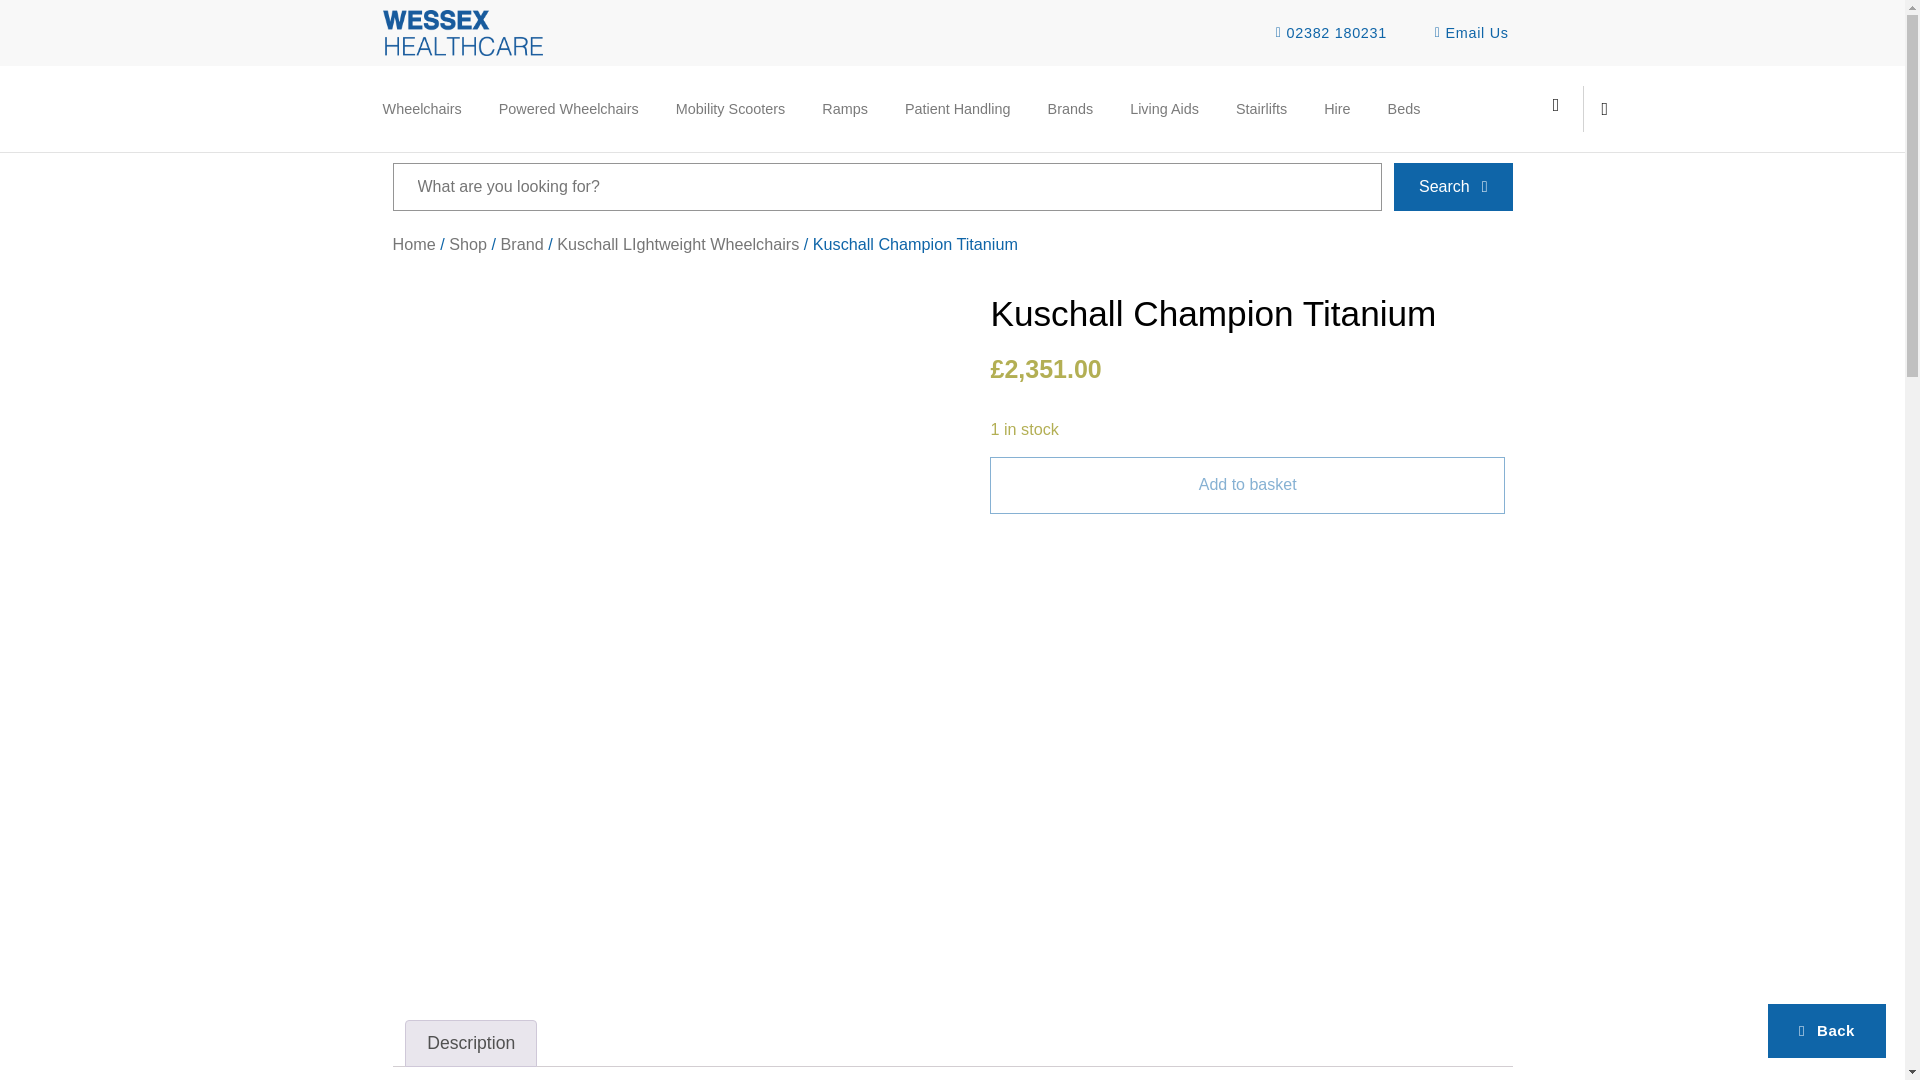 The height and width of the screenshot is (1080, 1920). Describe the element at coordinates (1466, 33) in the screenshot. I see `Email Us` at that location.